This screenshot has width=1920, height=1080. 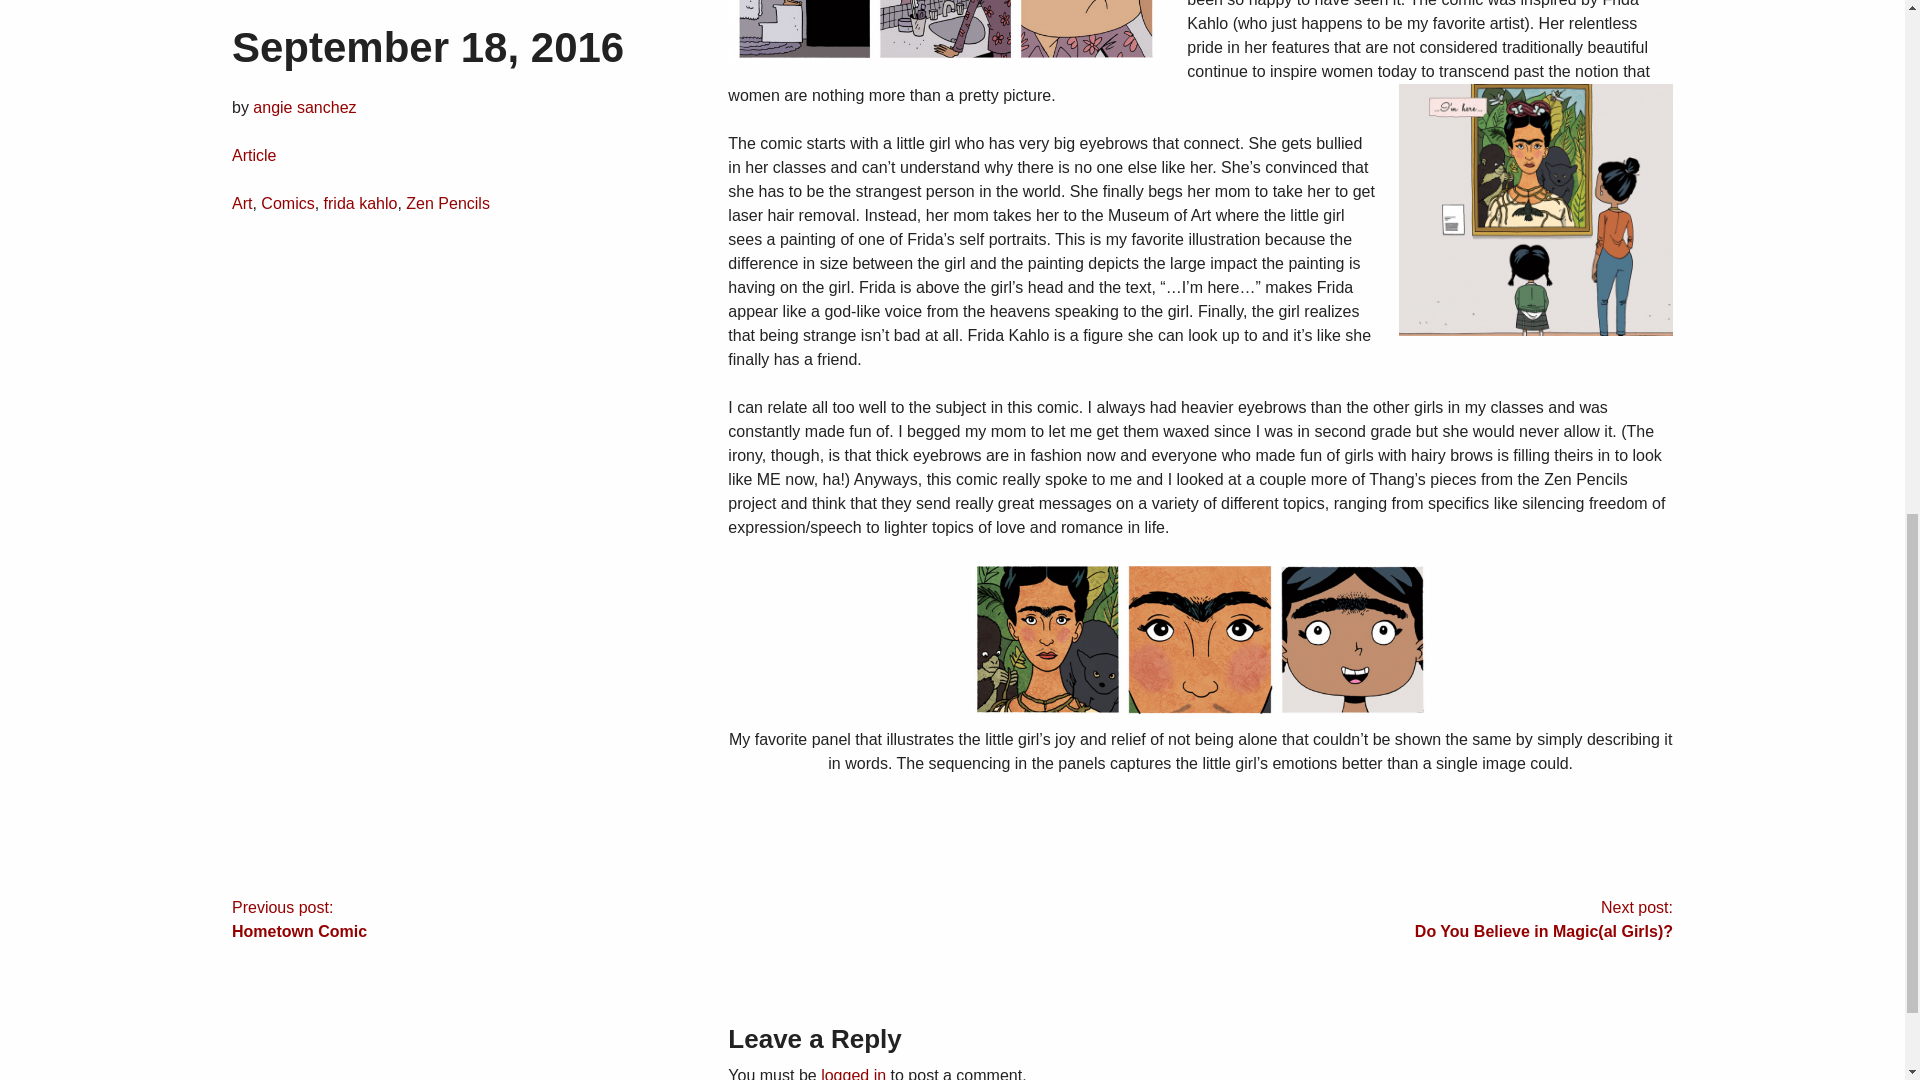 What do you see at coordinates (360, 24) in the screenshot?
I see `frida kahlo` at bounding box center [360, 24].